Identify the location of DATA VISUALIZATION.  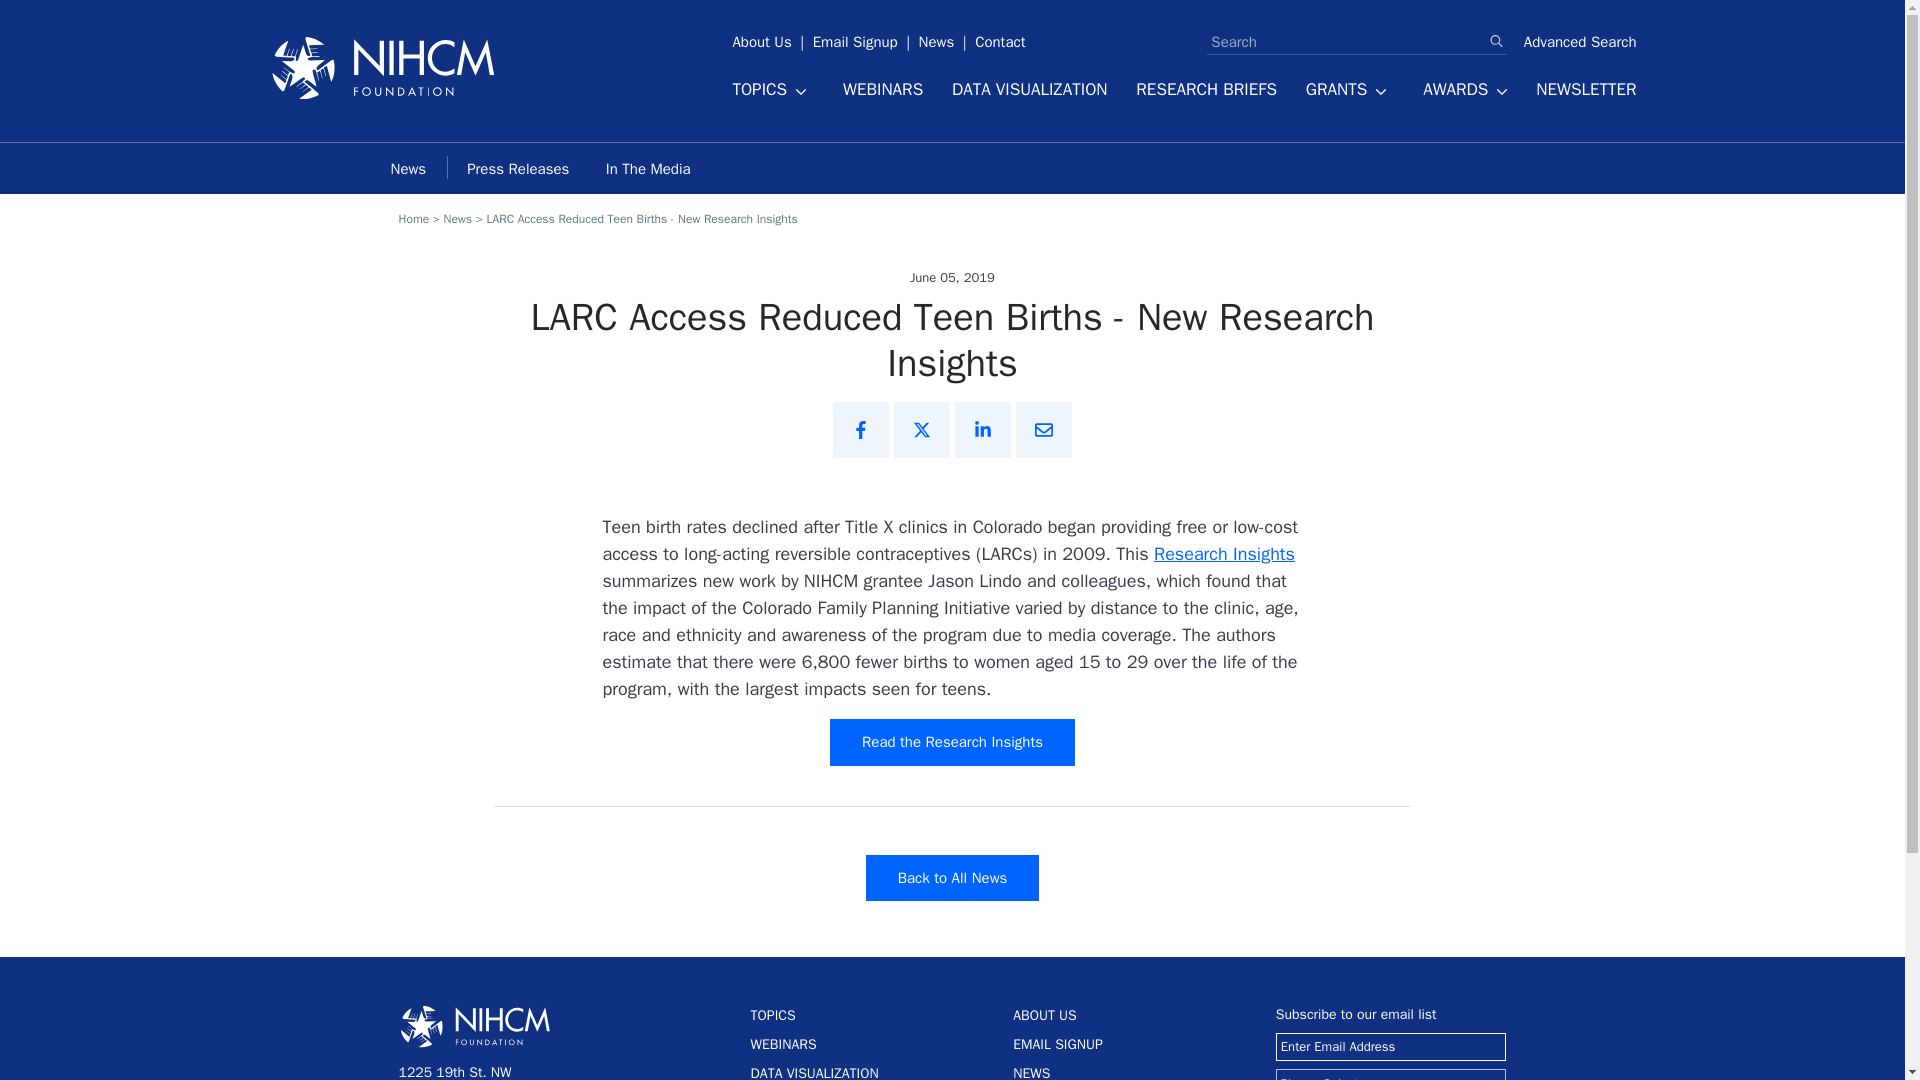
(1030, 90).